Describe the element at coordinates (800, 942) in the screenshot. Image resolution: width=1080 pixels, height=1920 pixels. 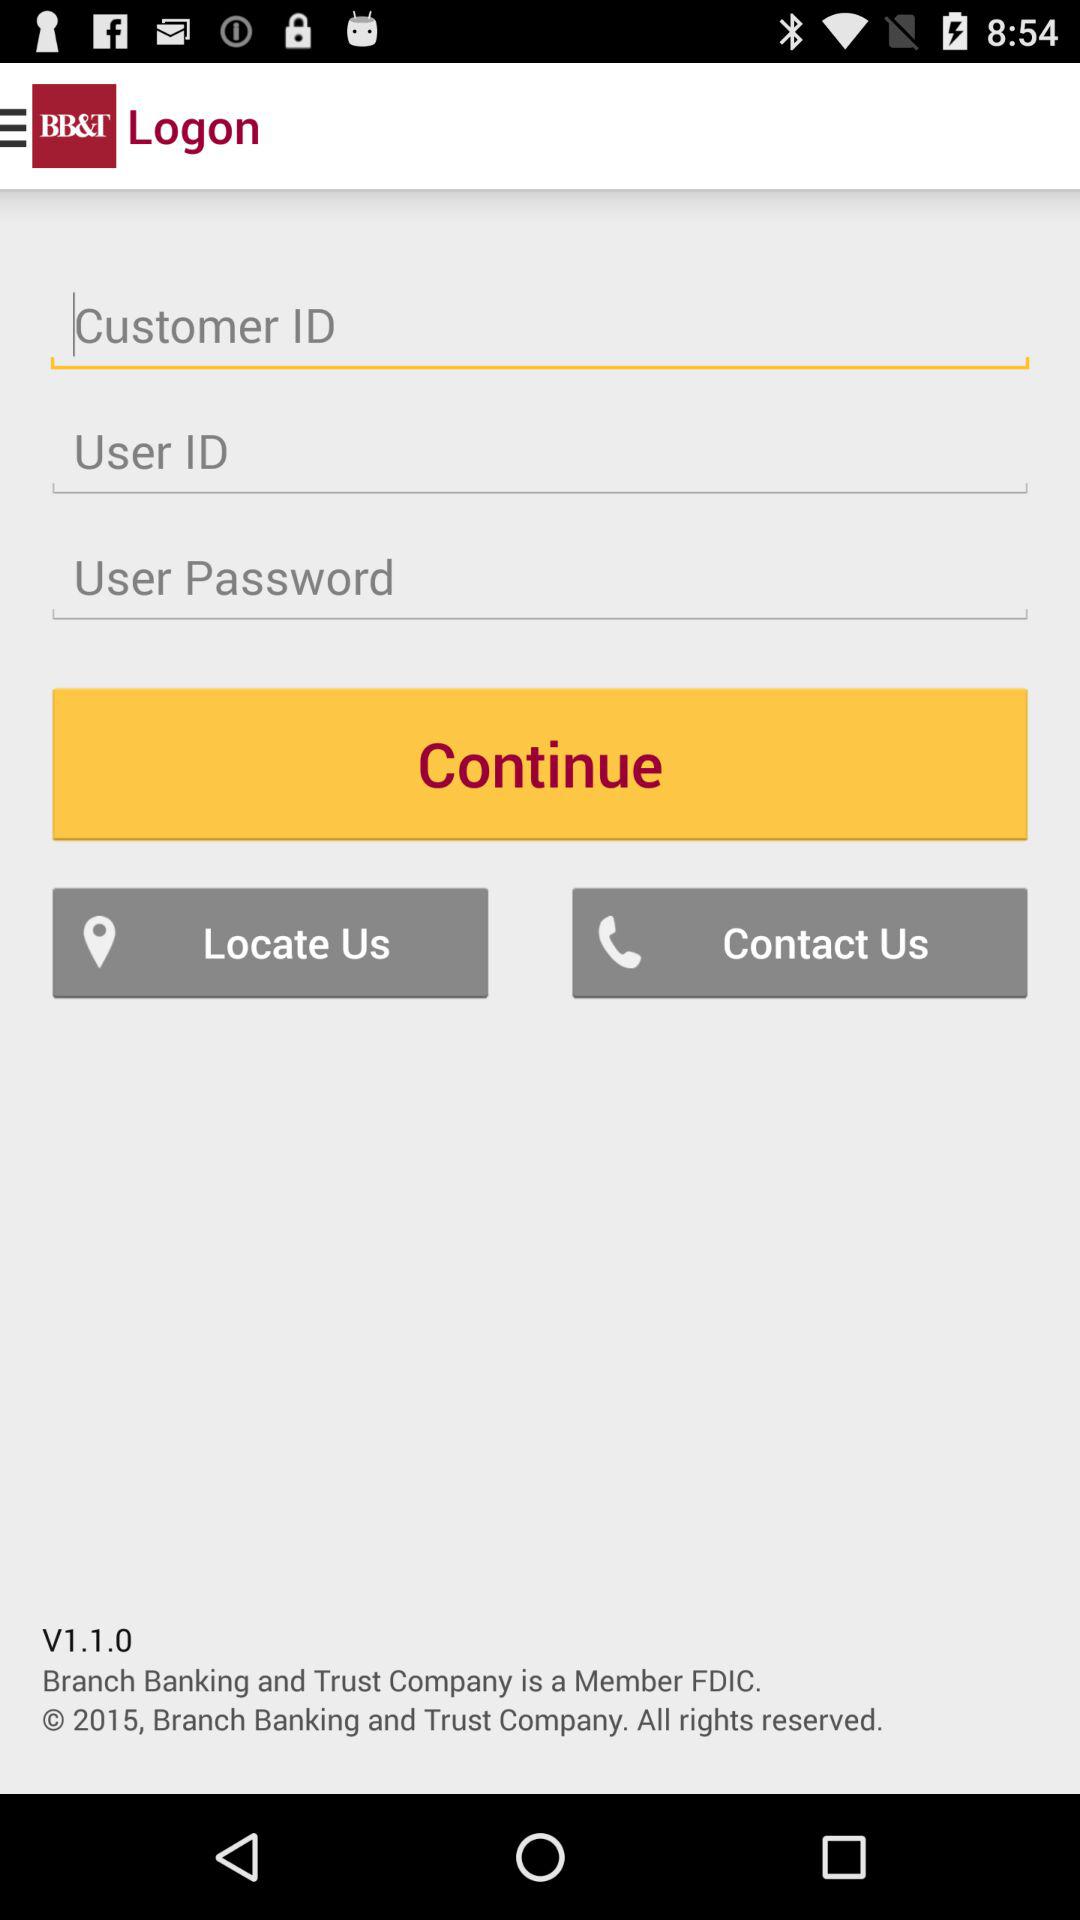
I see `jump until contact us` at that location.